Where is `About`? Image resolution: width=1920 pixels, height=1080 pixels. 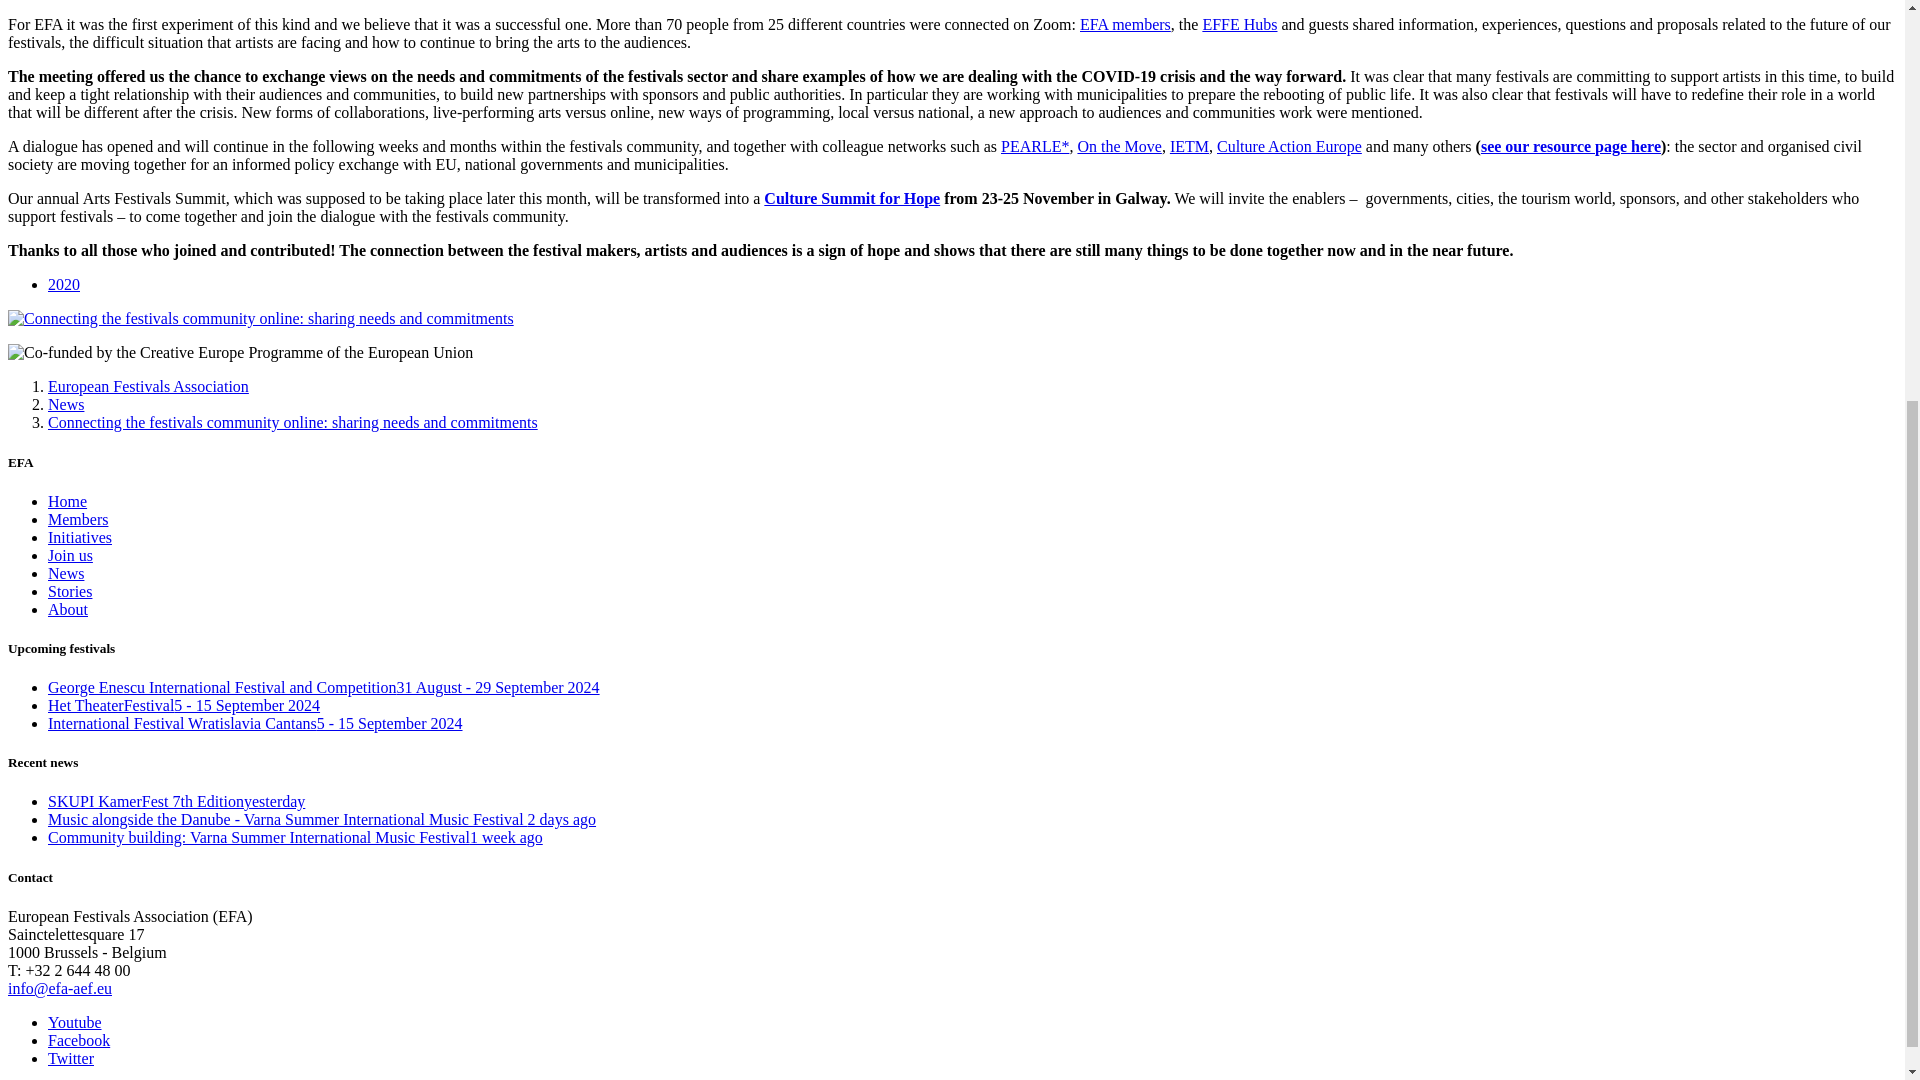
About is located at coordinates (68, 608).